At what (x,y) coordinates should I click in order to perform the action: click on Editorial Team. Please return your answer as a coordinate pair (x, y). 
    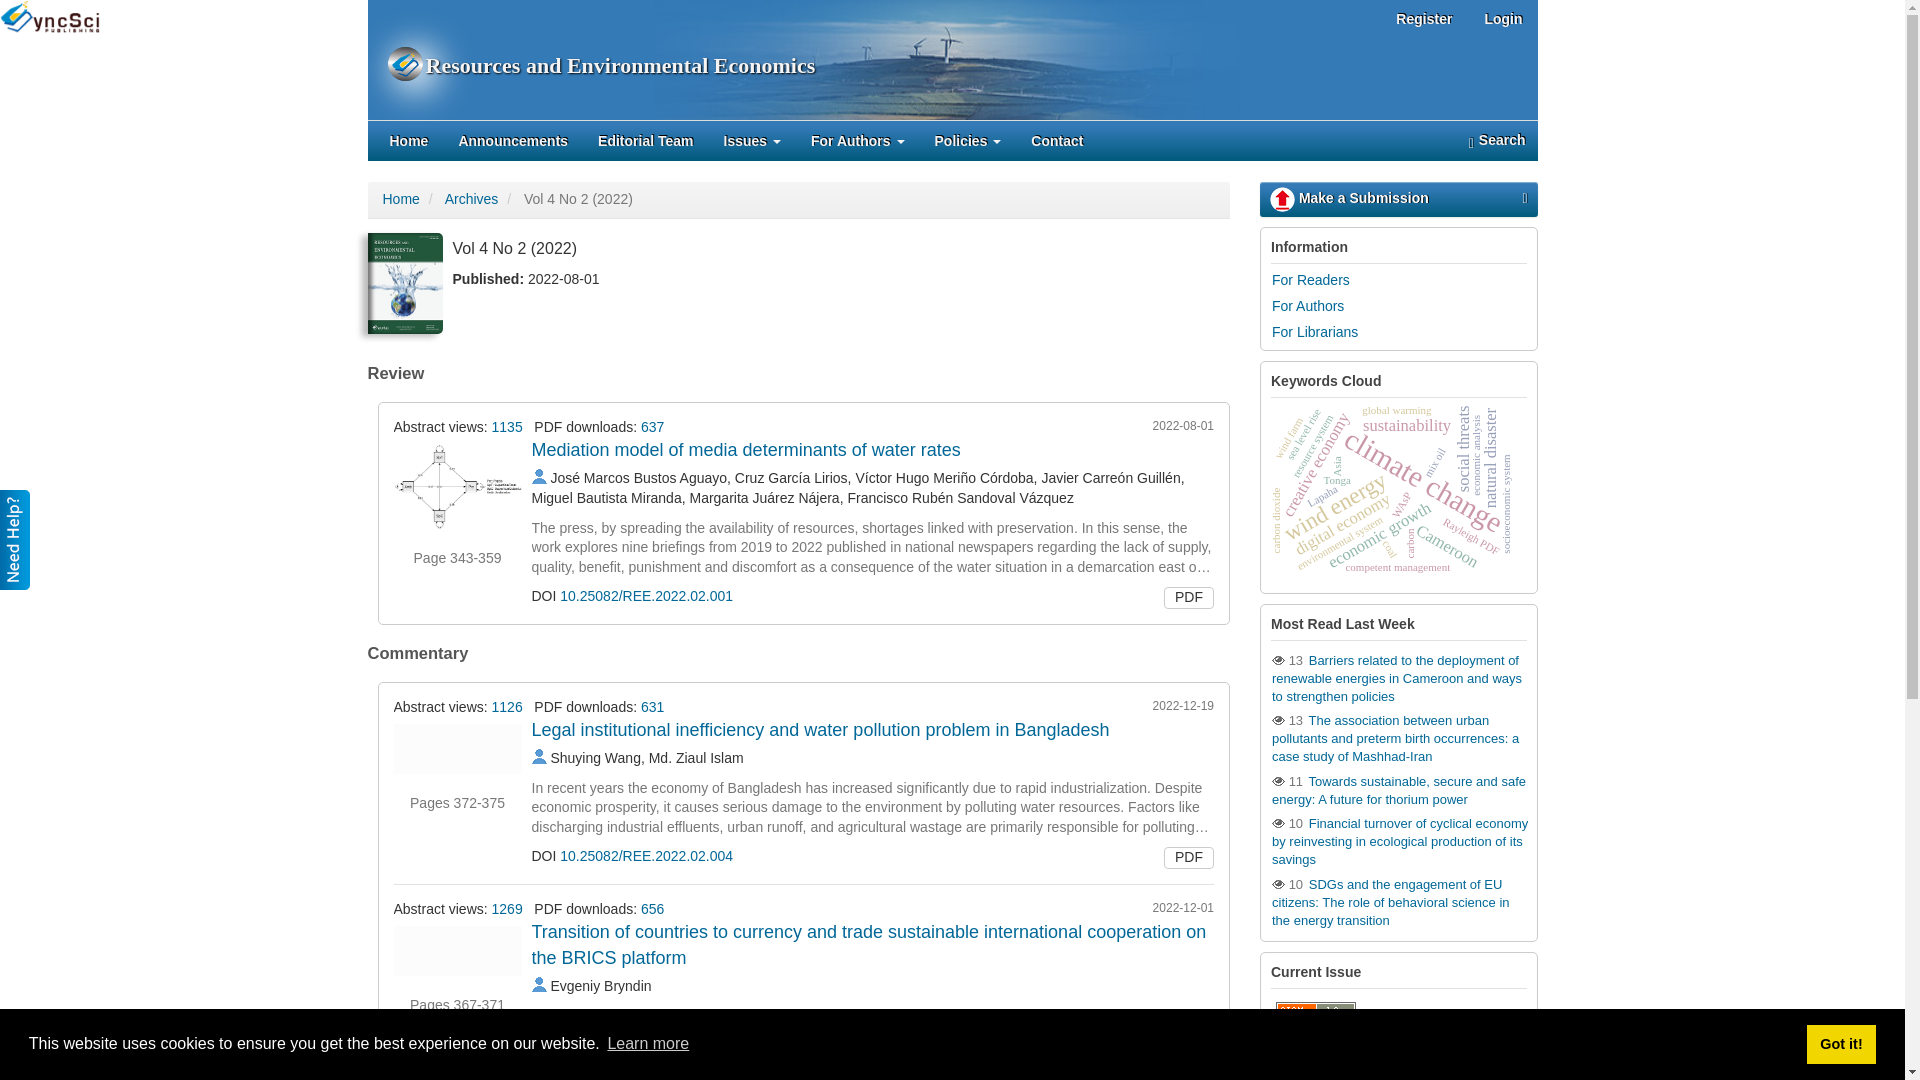
    Looking at the image, I should click on (646, 140).